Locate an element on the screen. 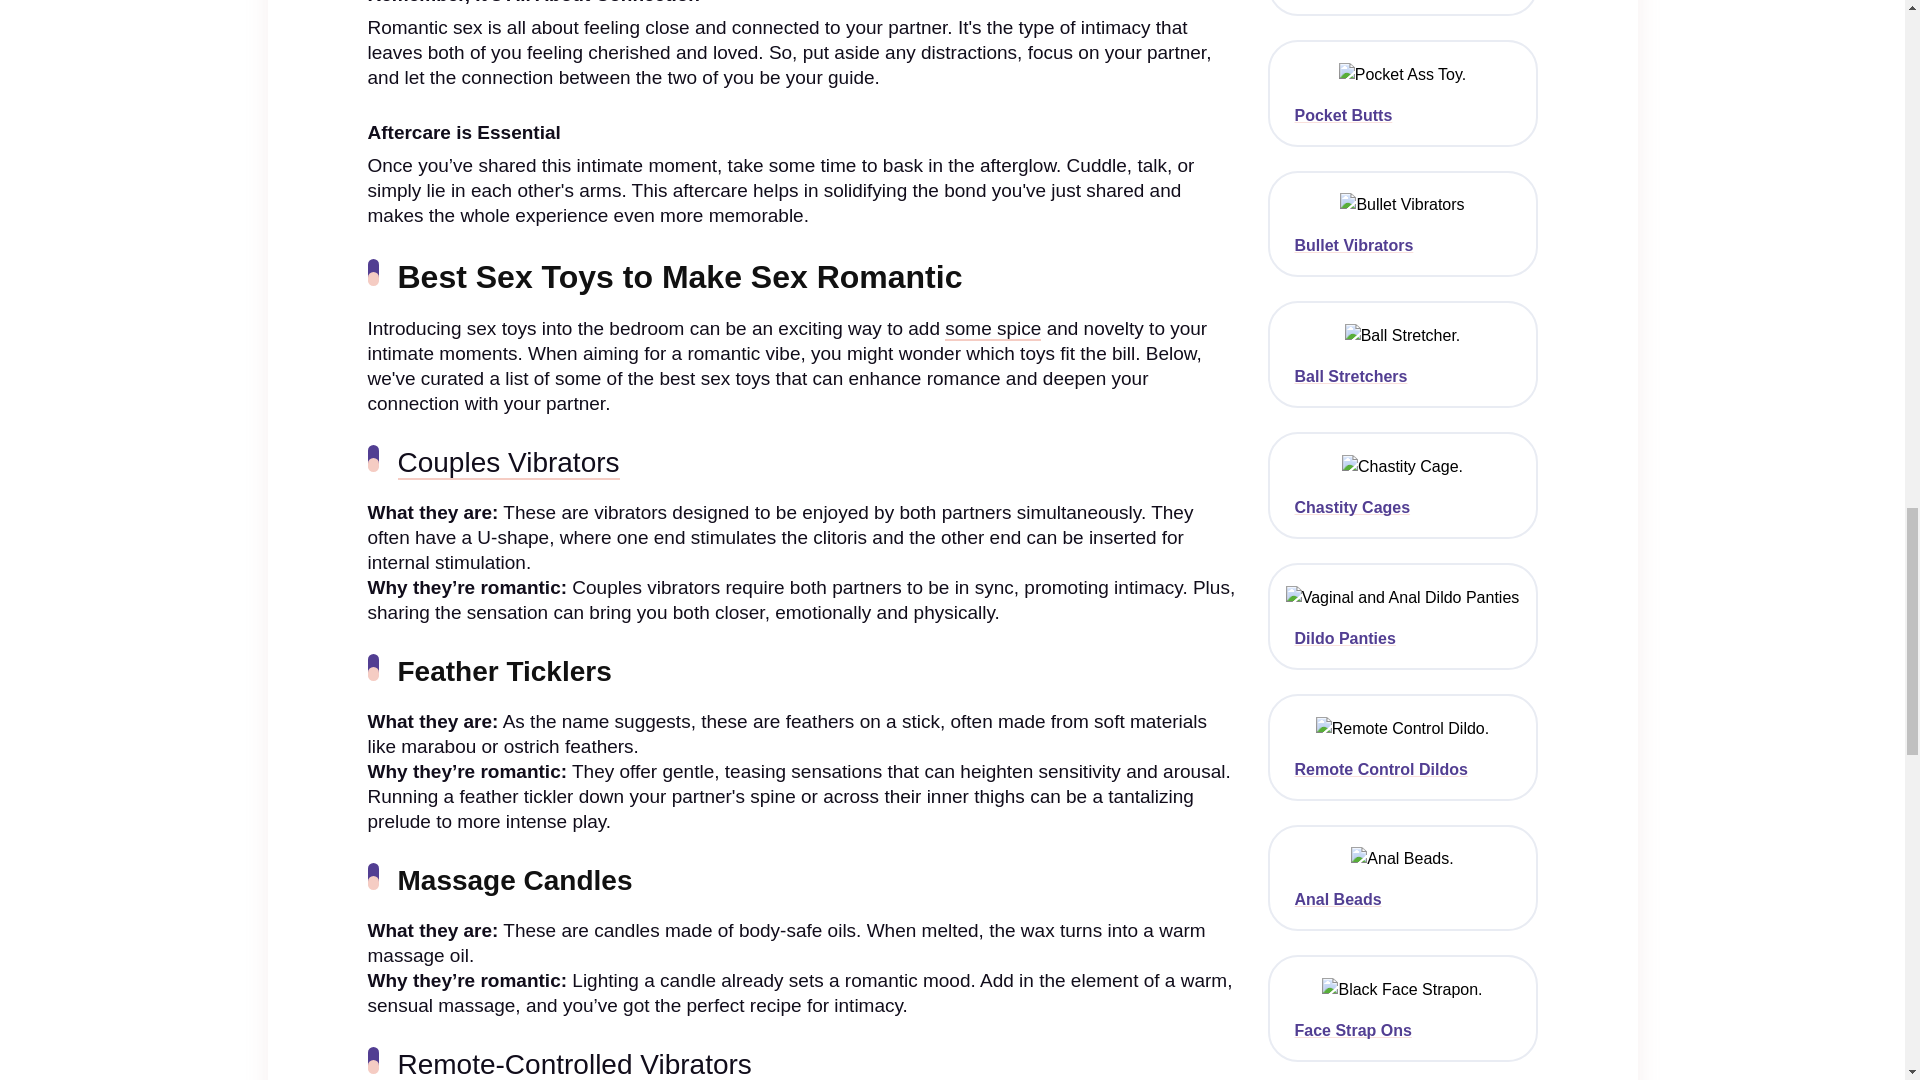 The height and width of the screenshot is (1080, 1920). Couples Vibrators is located at coordinates (508, 463).